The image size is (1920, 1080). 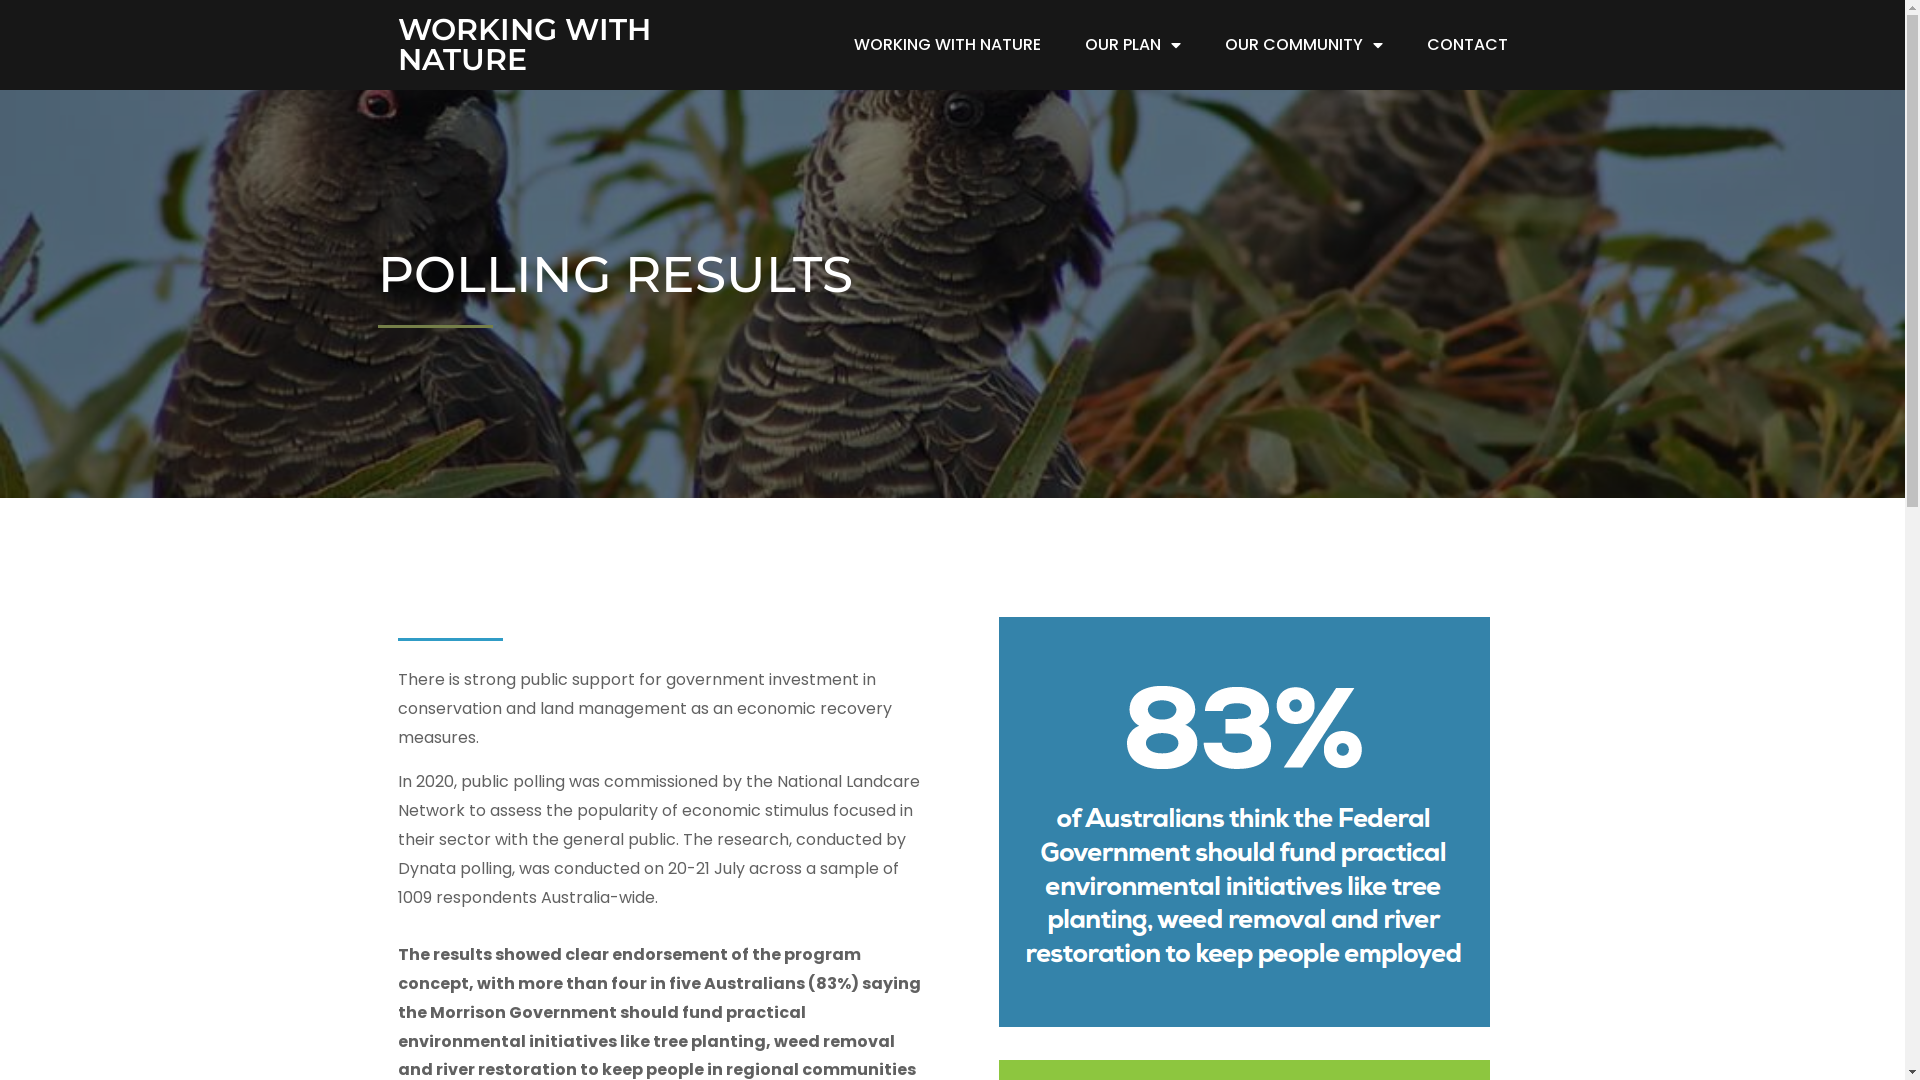 What do you see at coordinates (544, 45) in the screenshot?
I see `WORKING WITH NATURE` at bounding box center [544, 45].